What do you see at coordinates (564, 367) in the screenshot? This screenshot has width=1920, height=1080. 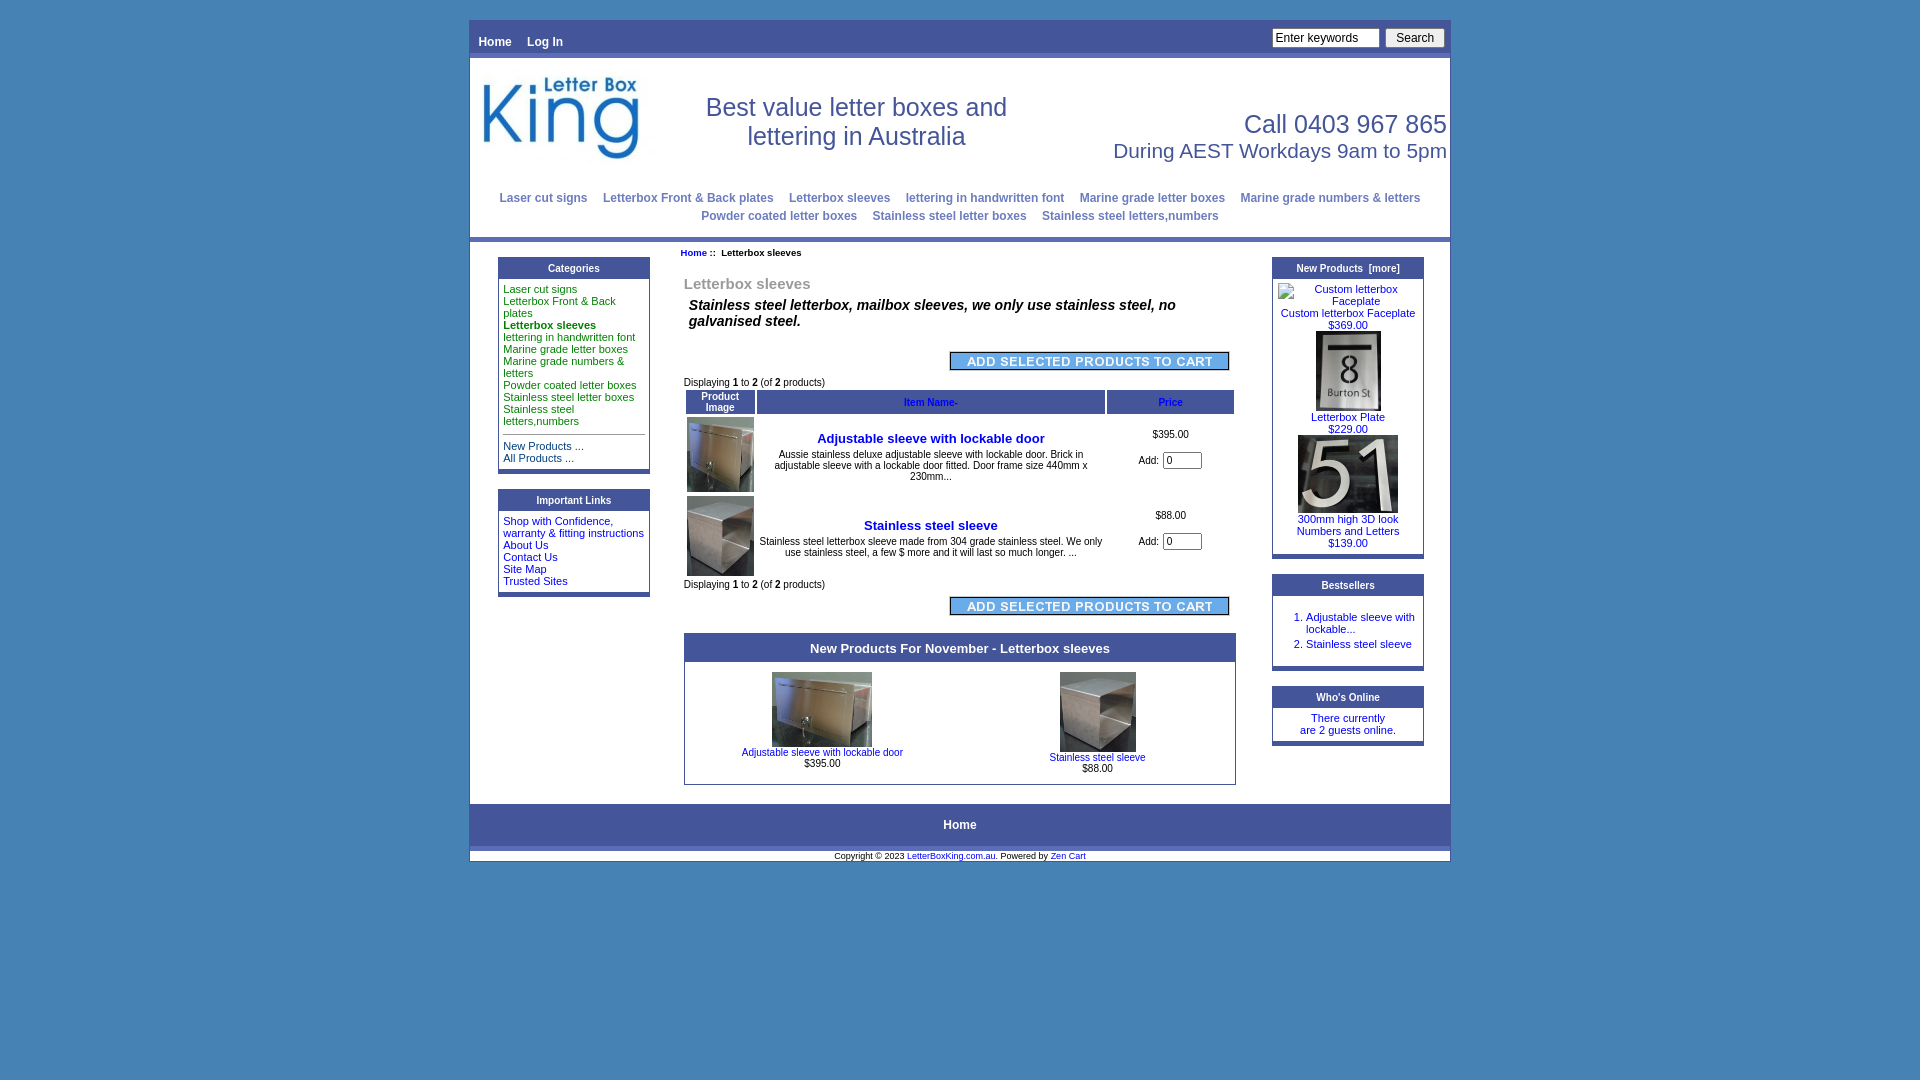 I see `Marine grade numbers & letters` at bounding box center [564, 367].